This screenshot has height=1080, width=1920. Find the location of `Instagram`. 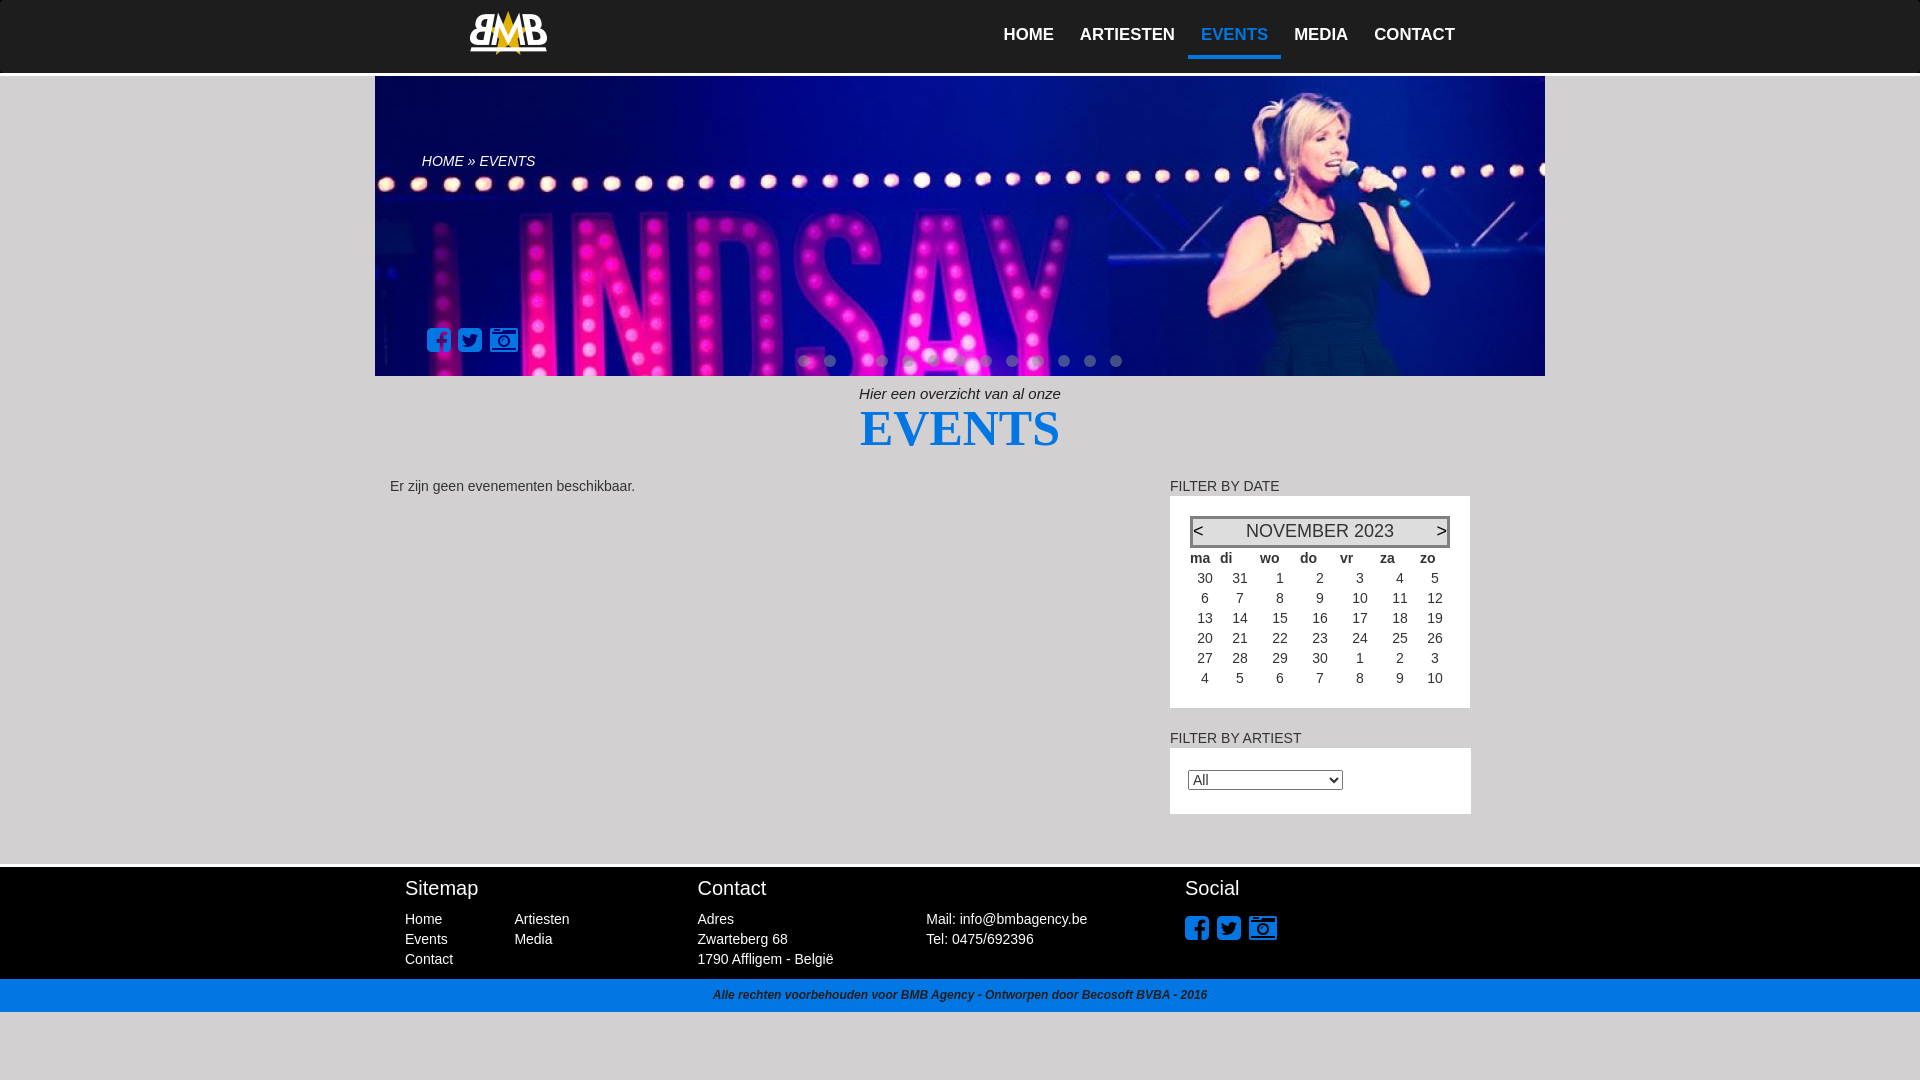

Instagram is located at coordinates (504, 340).